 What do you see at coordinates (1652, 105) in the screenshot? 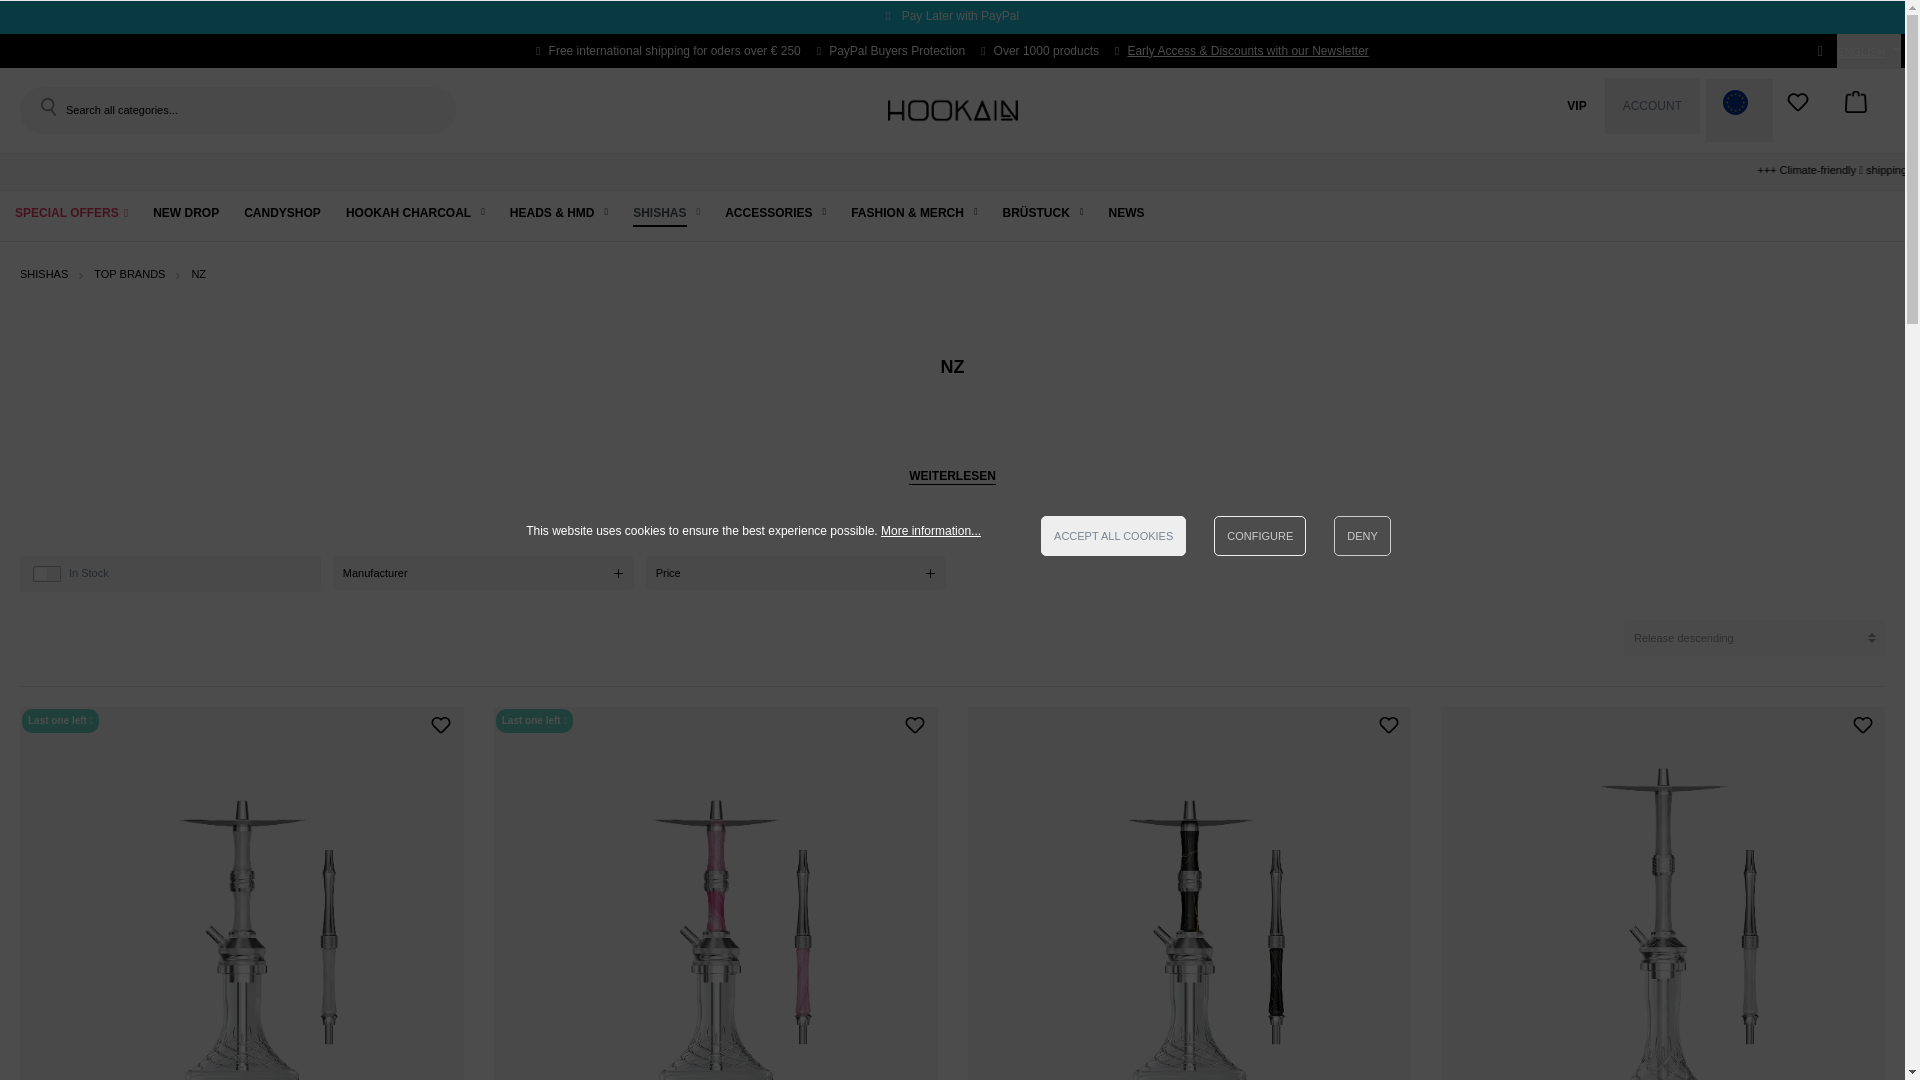
I see `My account` at bounding box center [1652, 105].